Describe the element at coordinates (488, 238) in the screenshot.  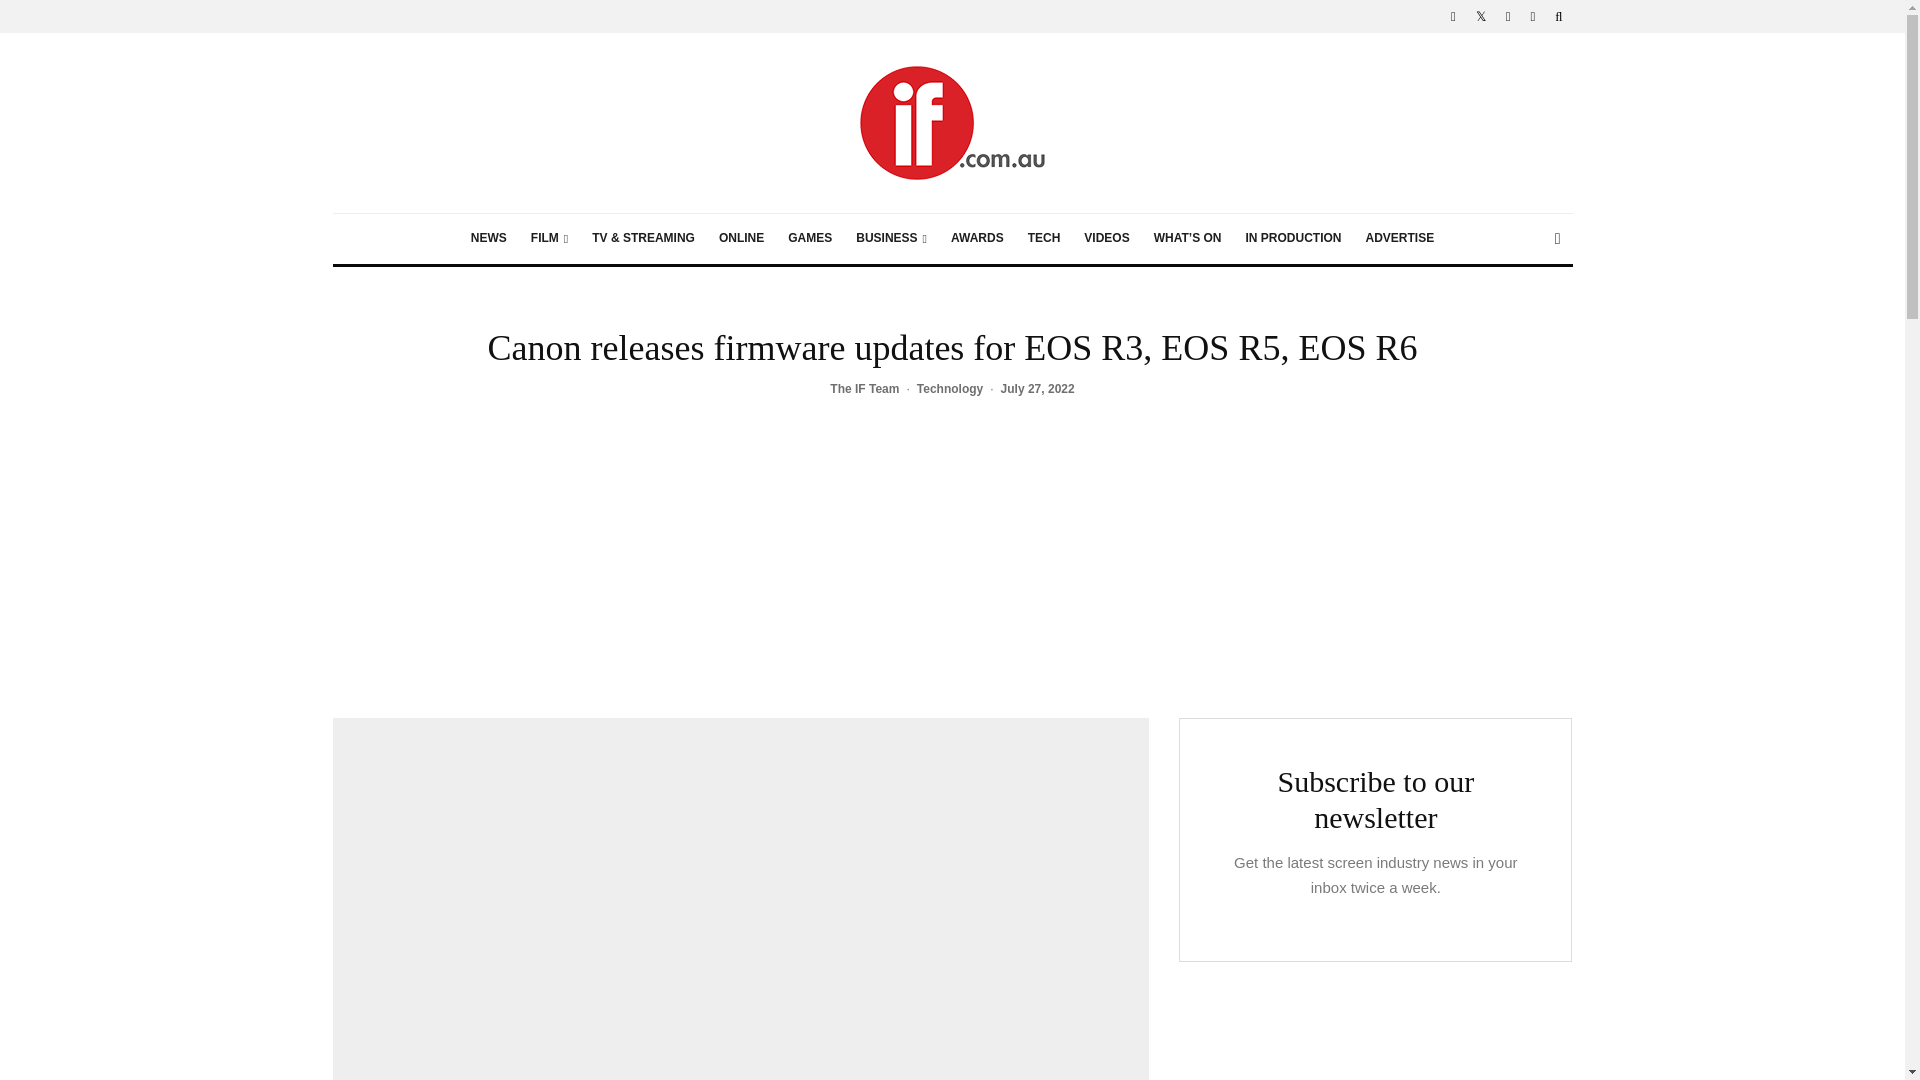
I see `NEWS` at that location.